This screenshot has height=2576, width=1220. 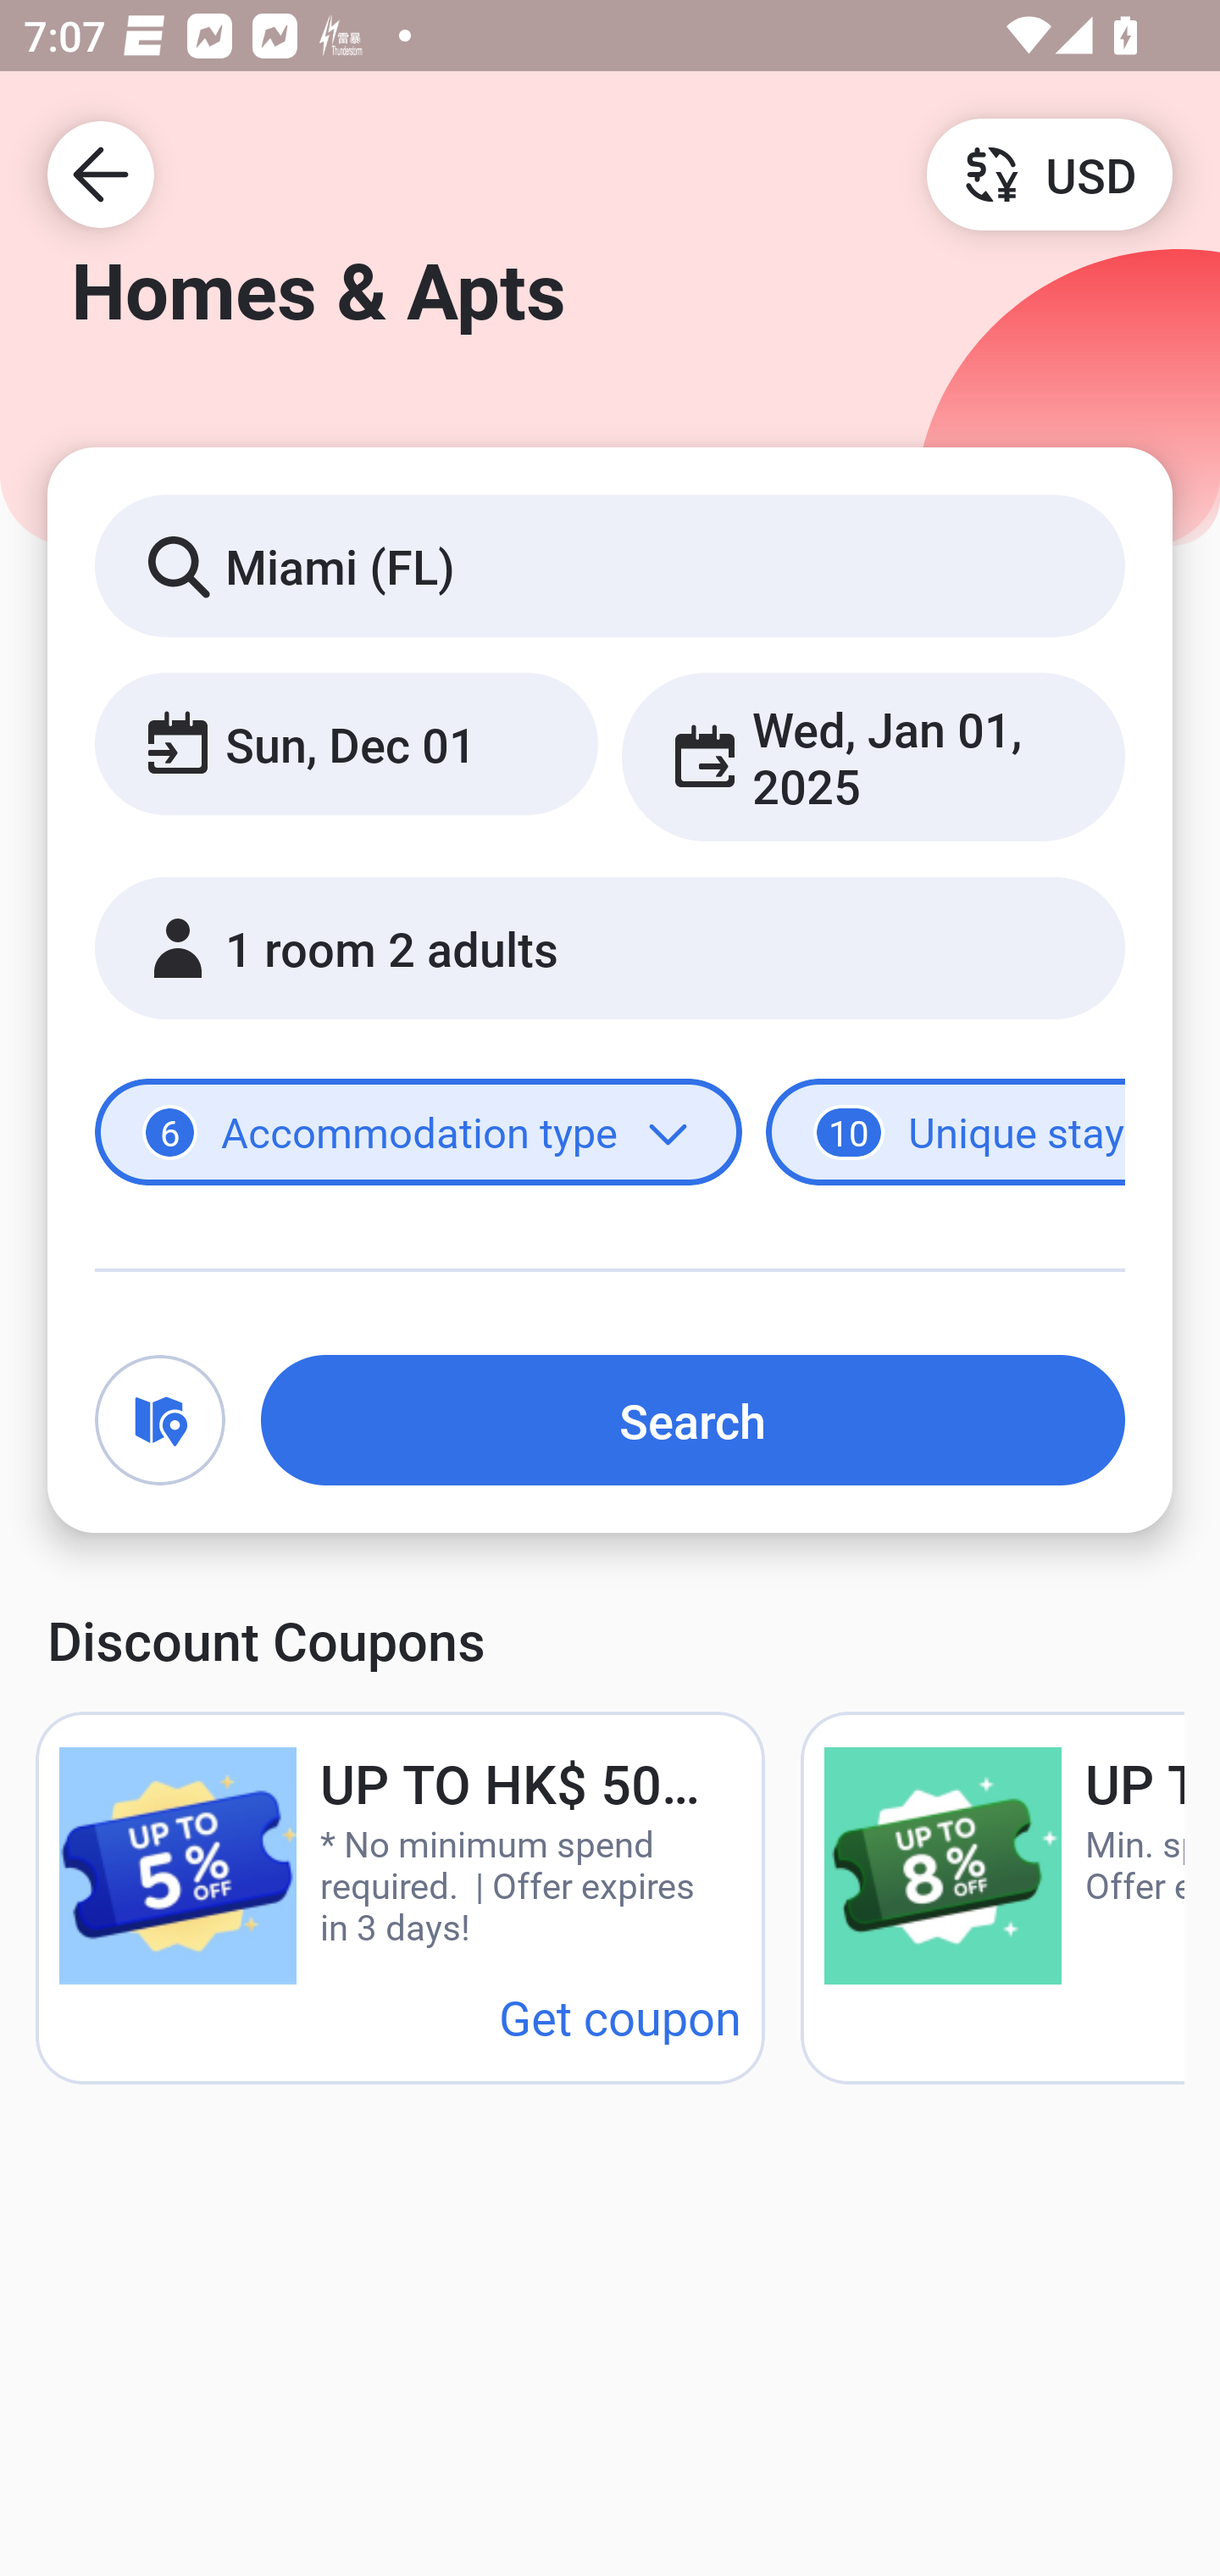 What do you see at coordinates (693, 1420) in the screenshot?
I see `Search` at bounding box center [693, 1420].